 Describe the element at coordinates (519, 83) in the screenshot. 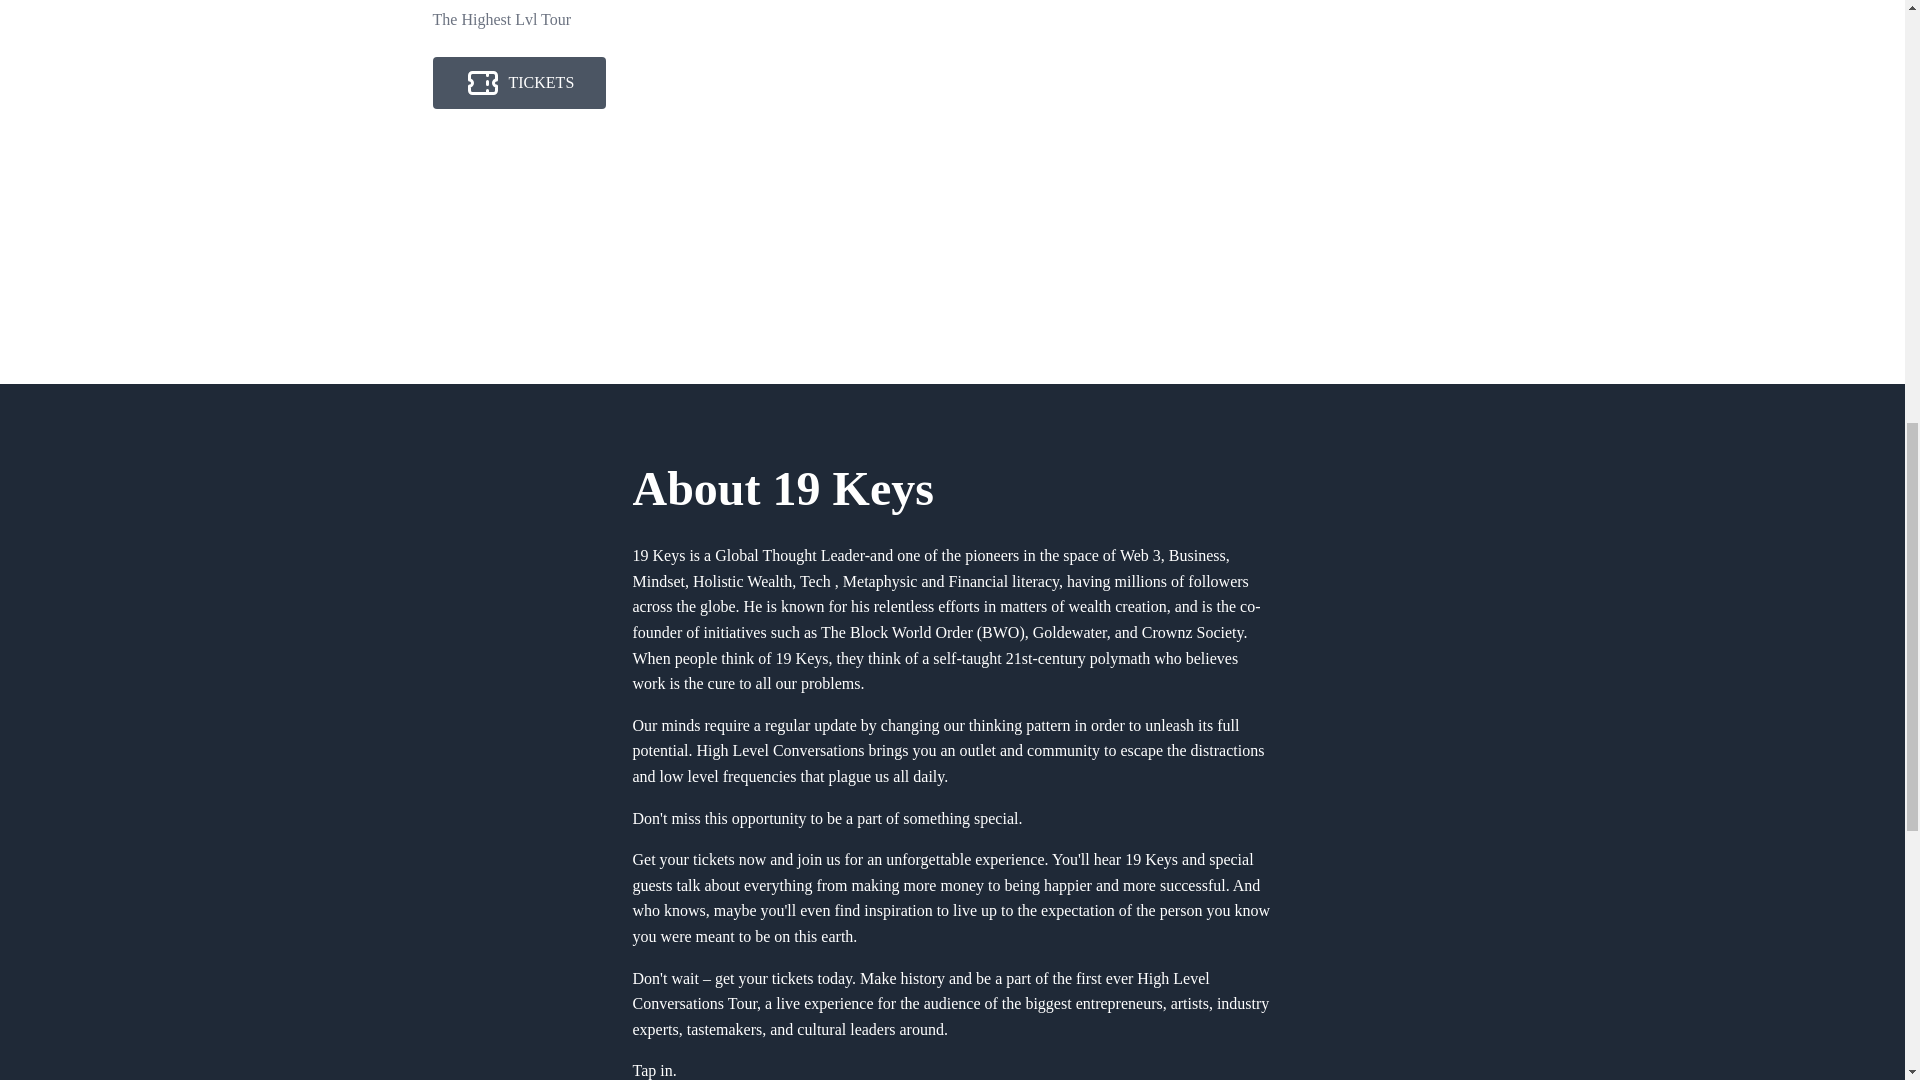

I see `TICKETS` at that location.